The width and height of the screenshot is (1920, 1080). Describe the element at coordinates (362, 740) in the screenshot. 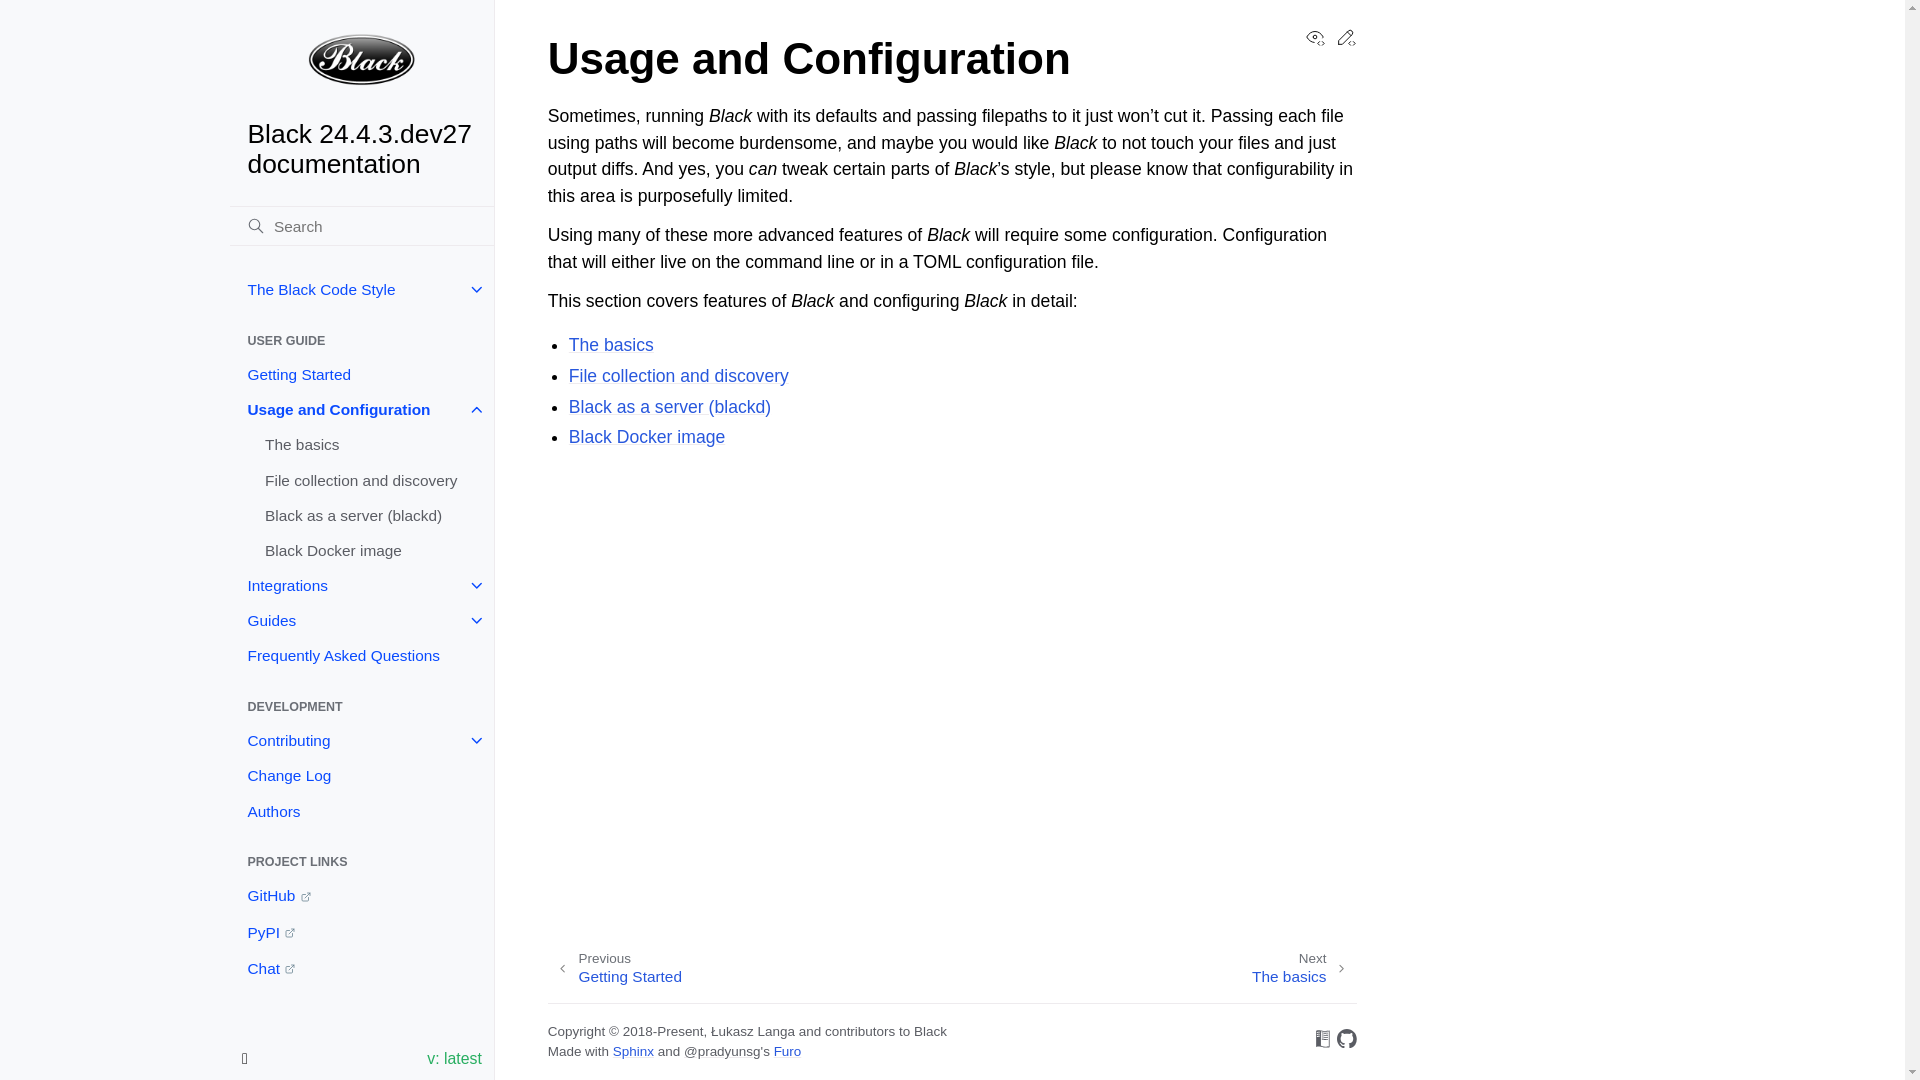

I see `Contributing` at that location.